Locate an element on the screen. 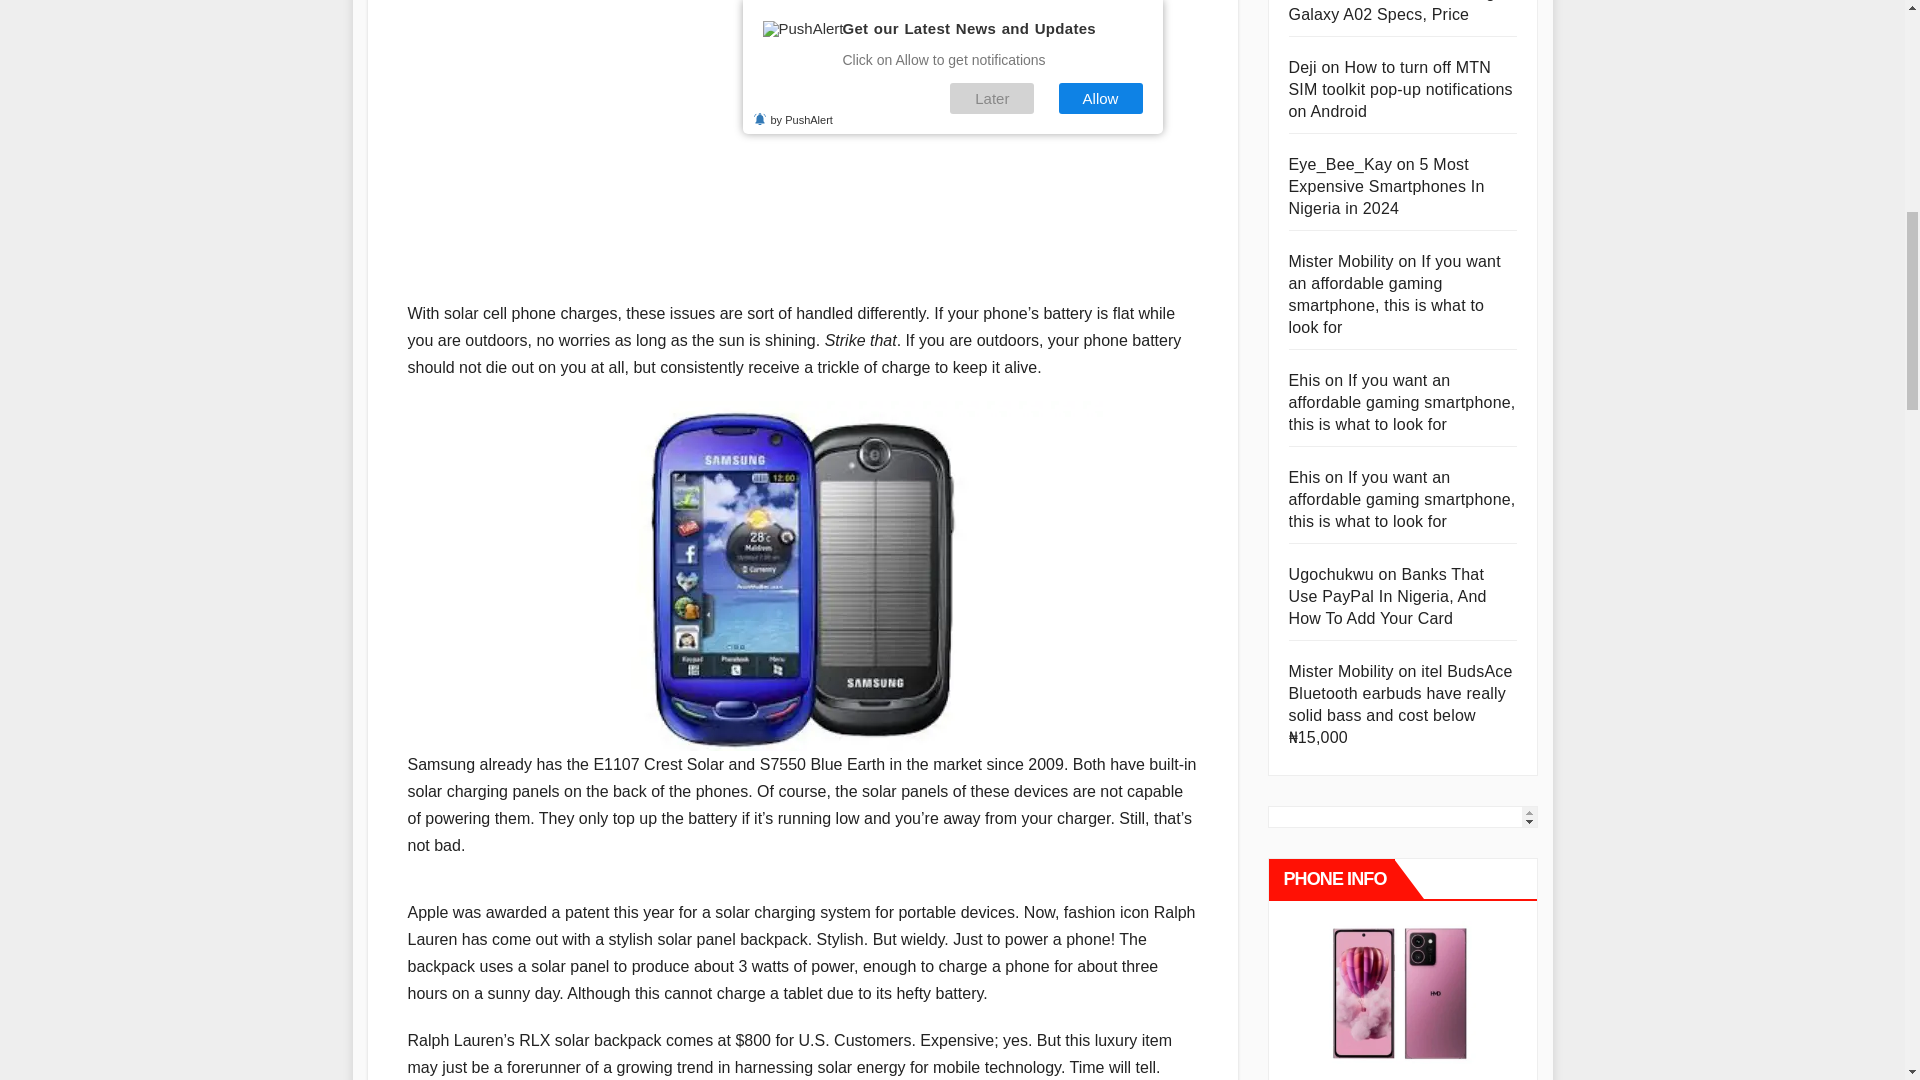 Image resolution: width=1920 pixels, height=1080 pixels. samsung solar is located at coordinates (802, 575).